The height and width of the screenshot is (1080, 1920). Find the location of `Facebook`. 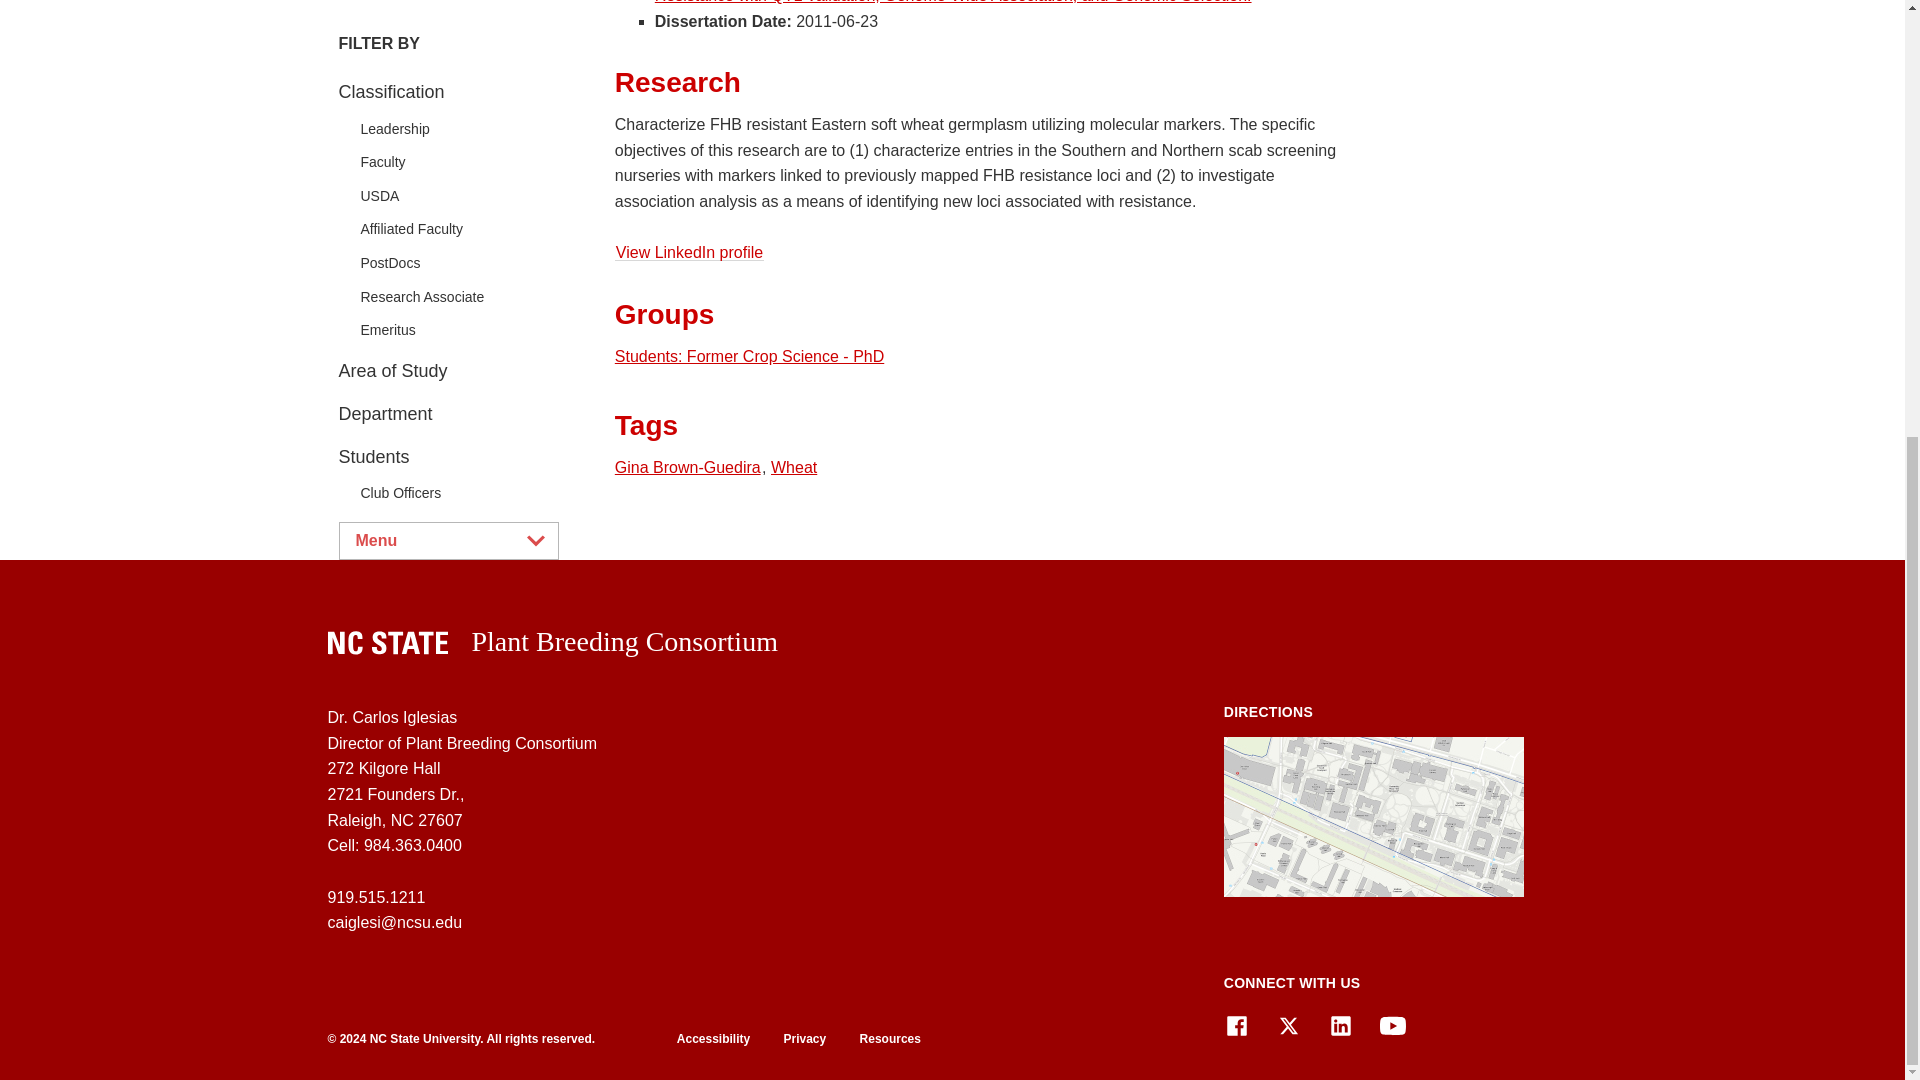

Facebook is located at coordinates (1236, 1026).